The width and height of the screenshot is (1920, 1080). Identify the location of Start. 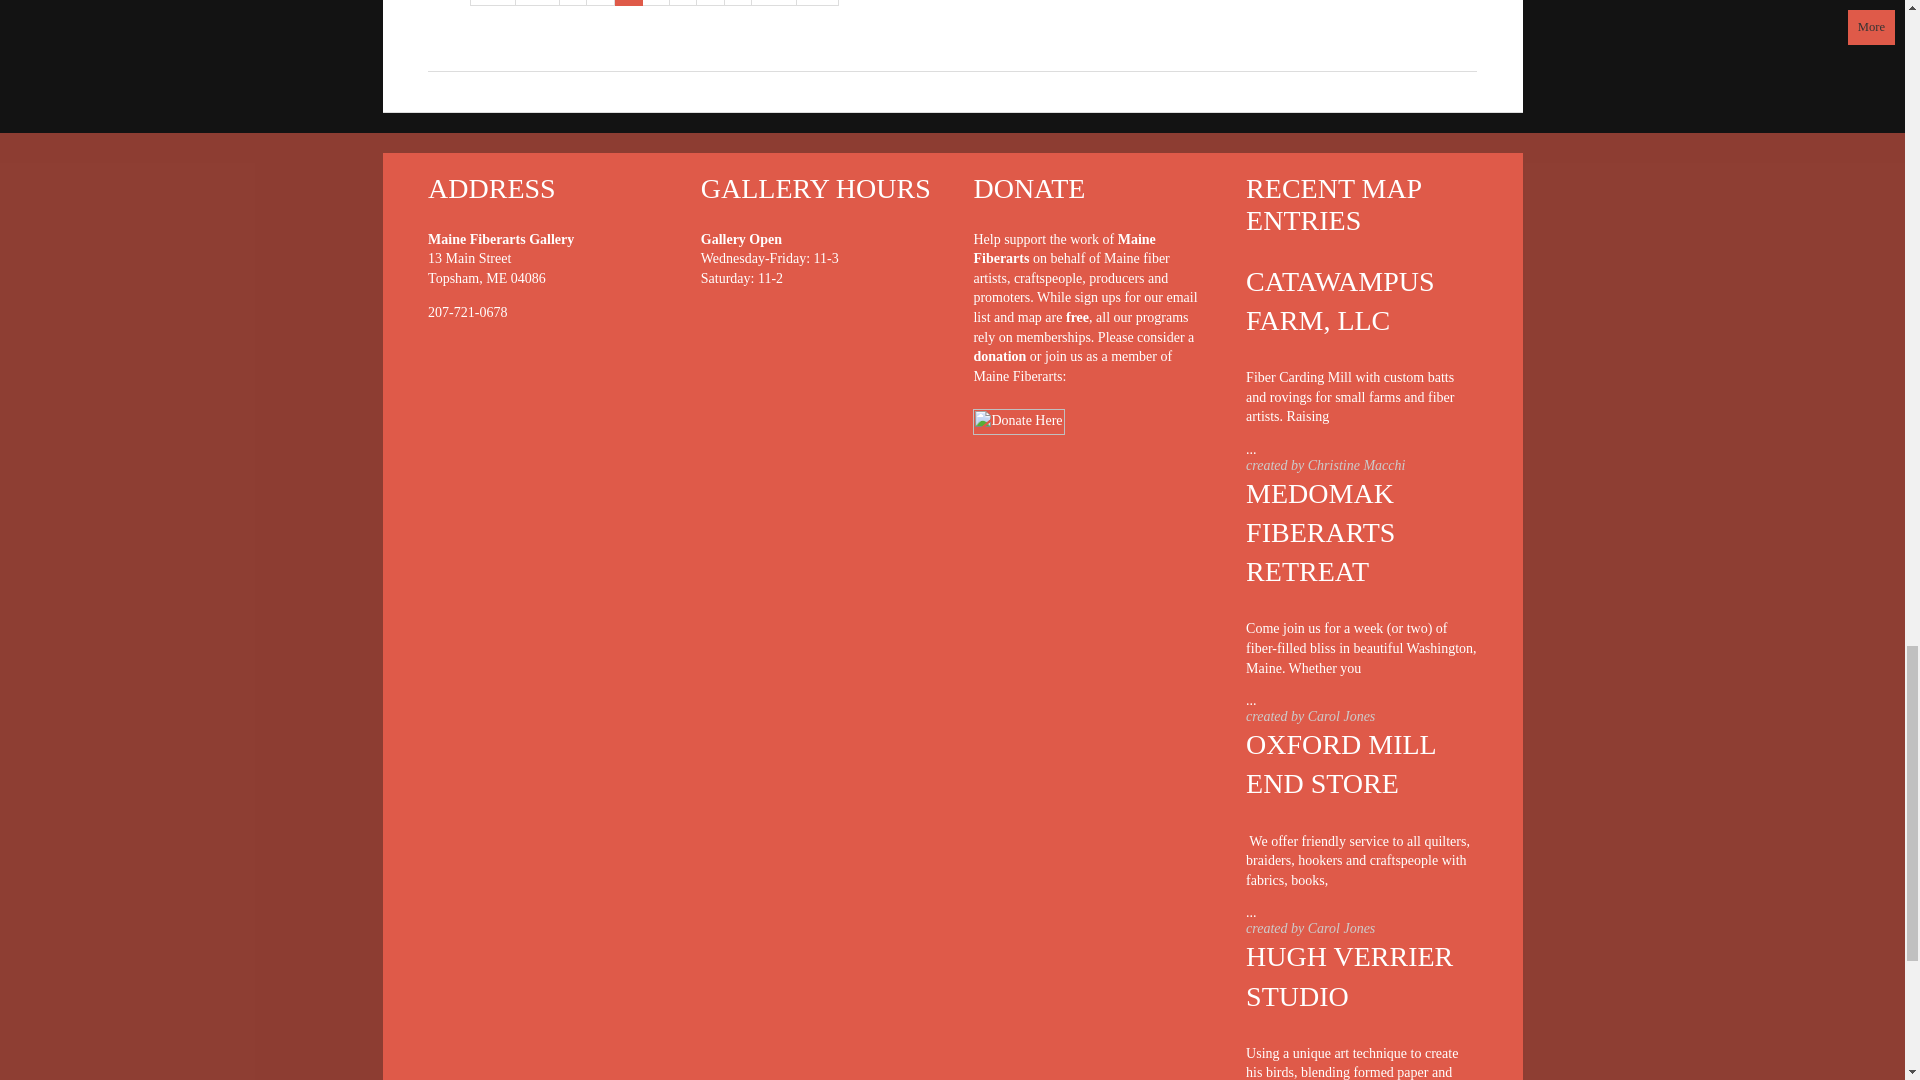
(493, 3).